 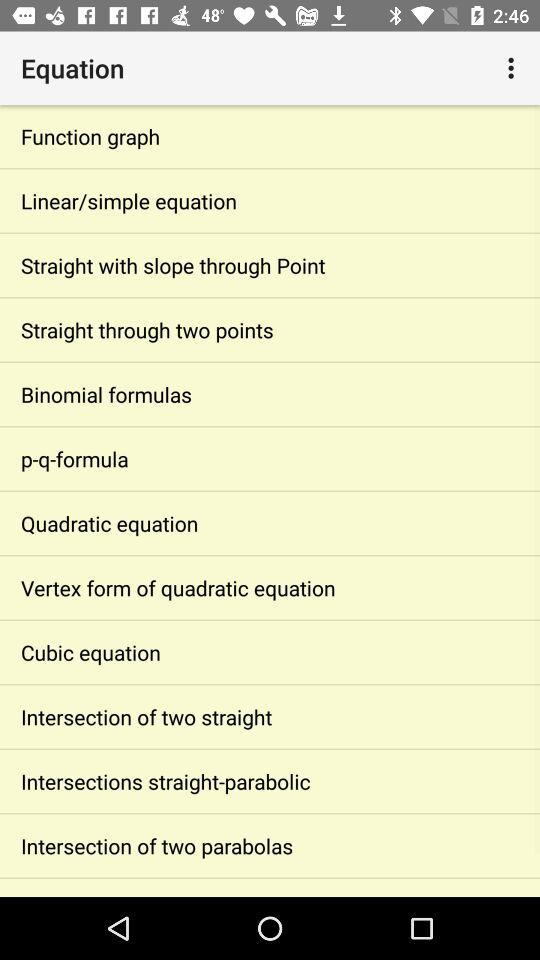 What do you see at coordinates (270, 588) in the screenshot?
I see `choose the vertex form of item` at bounding box center [270, 588].